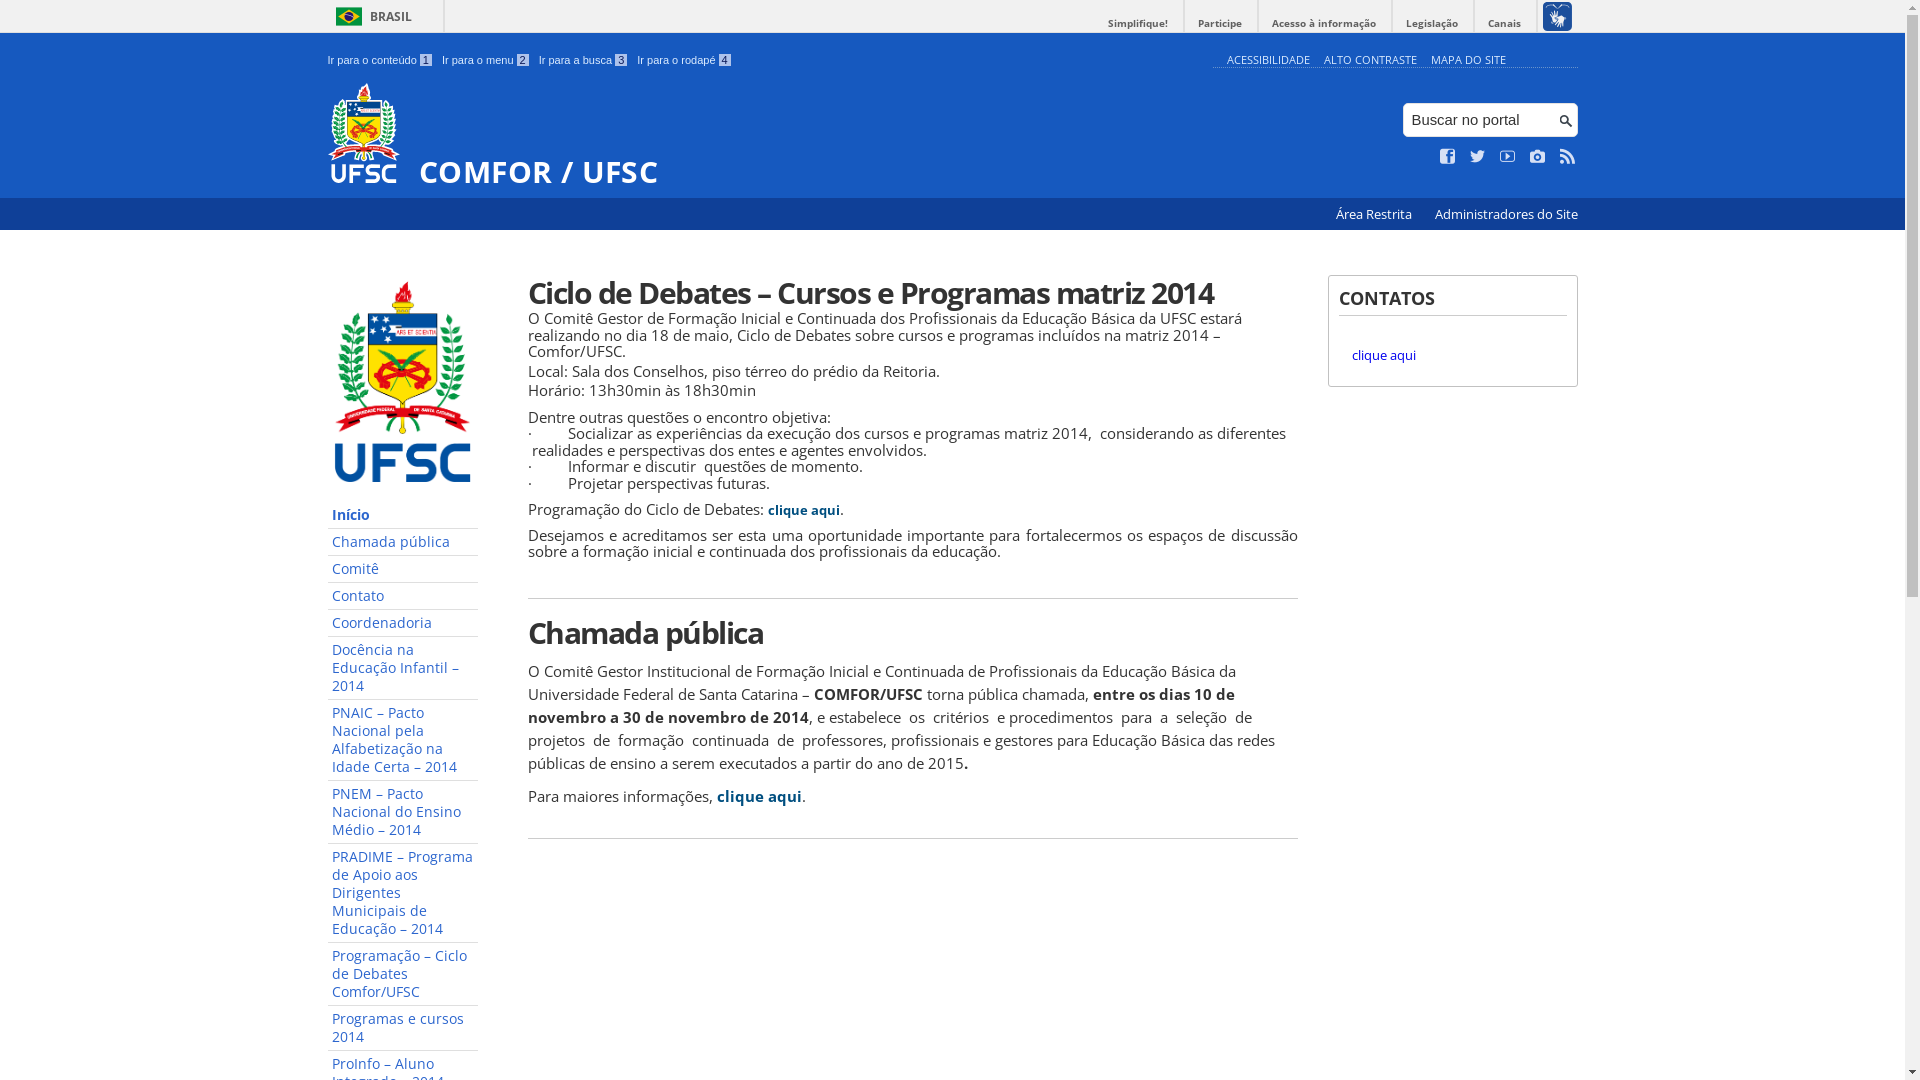 The image size is (1920, 1080). Describe the element at coordinates (1448, 157) in the screenshot. I see `Curta no Facebook` at that location.